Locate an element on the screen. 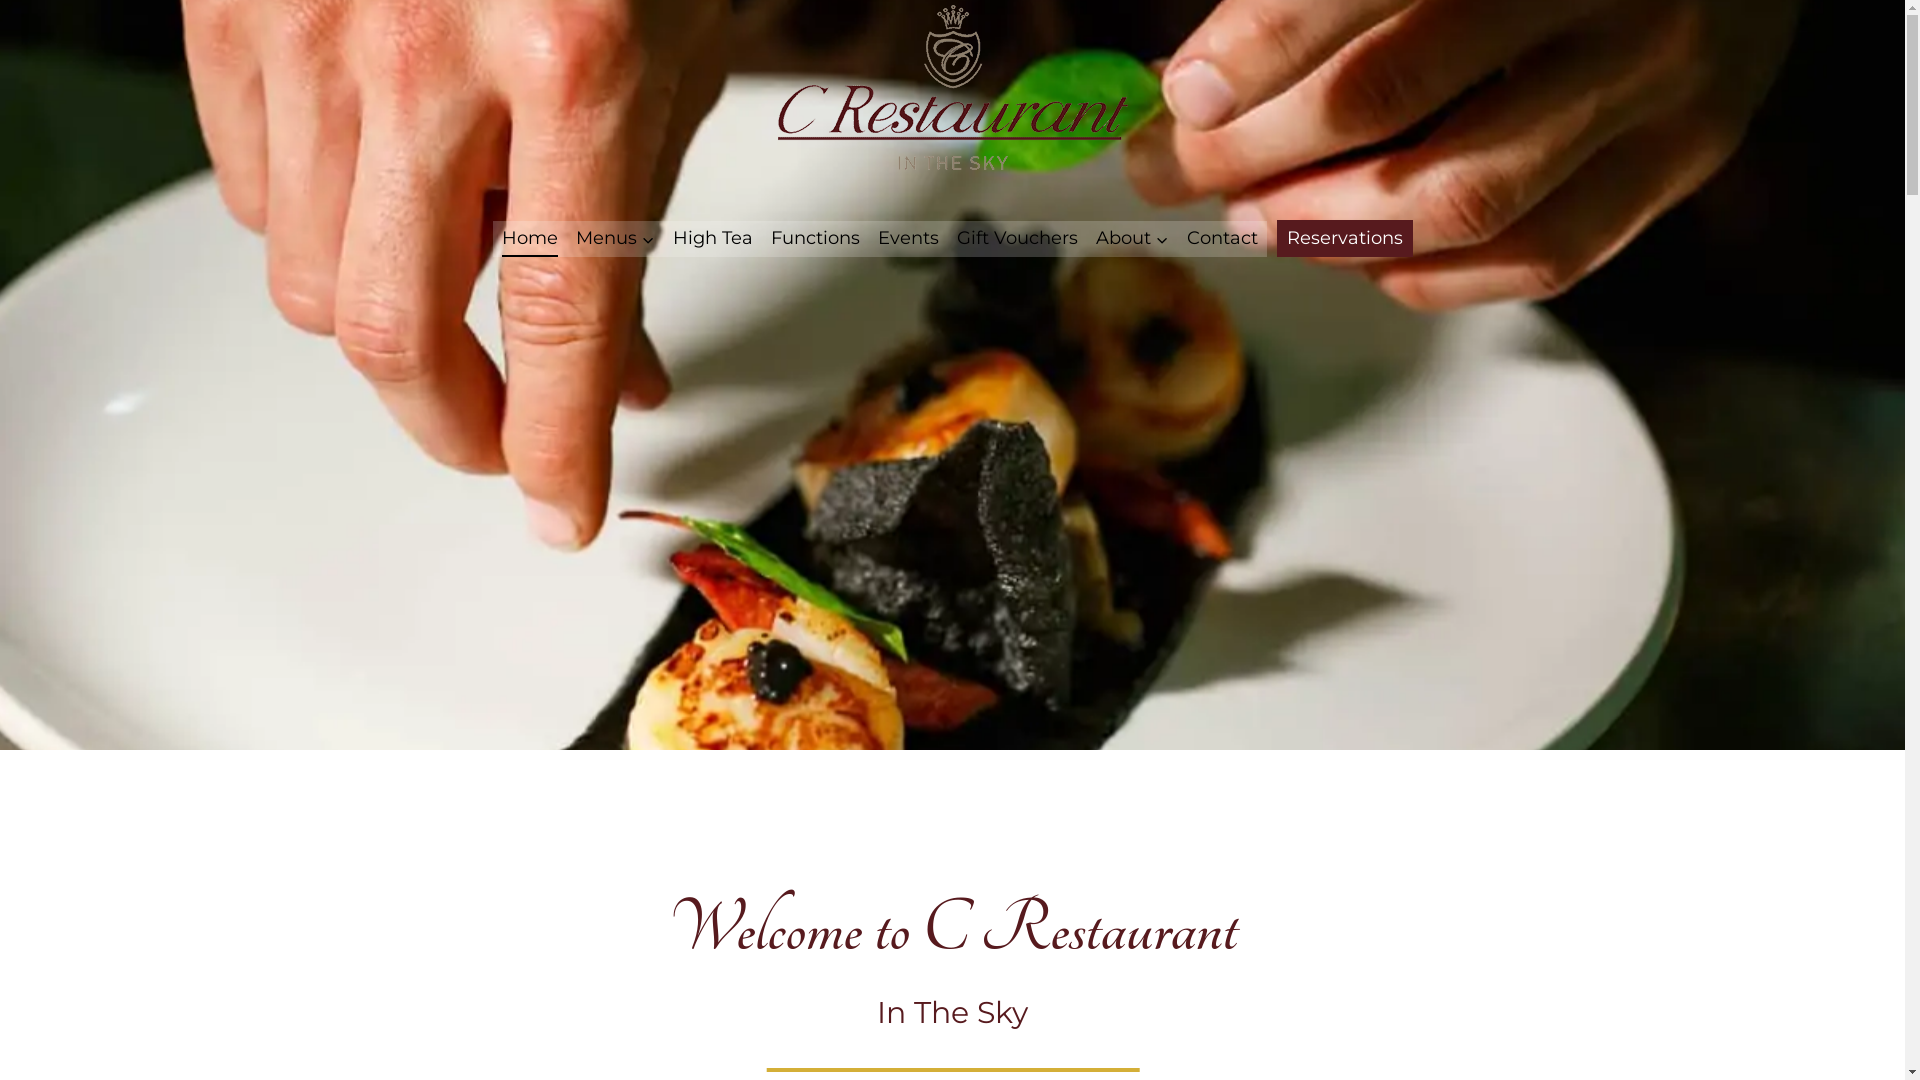  Home is located at coordinates (528, 238).